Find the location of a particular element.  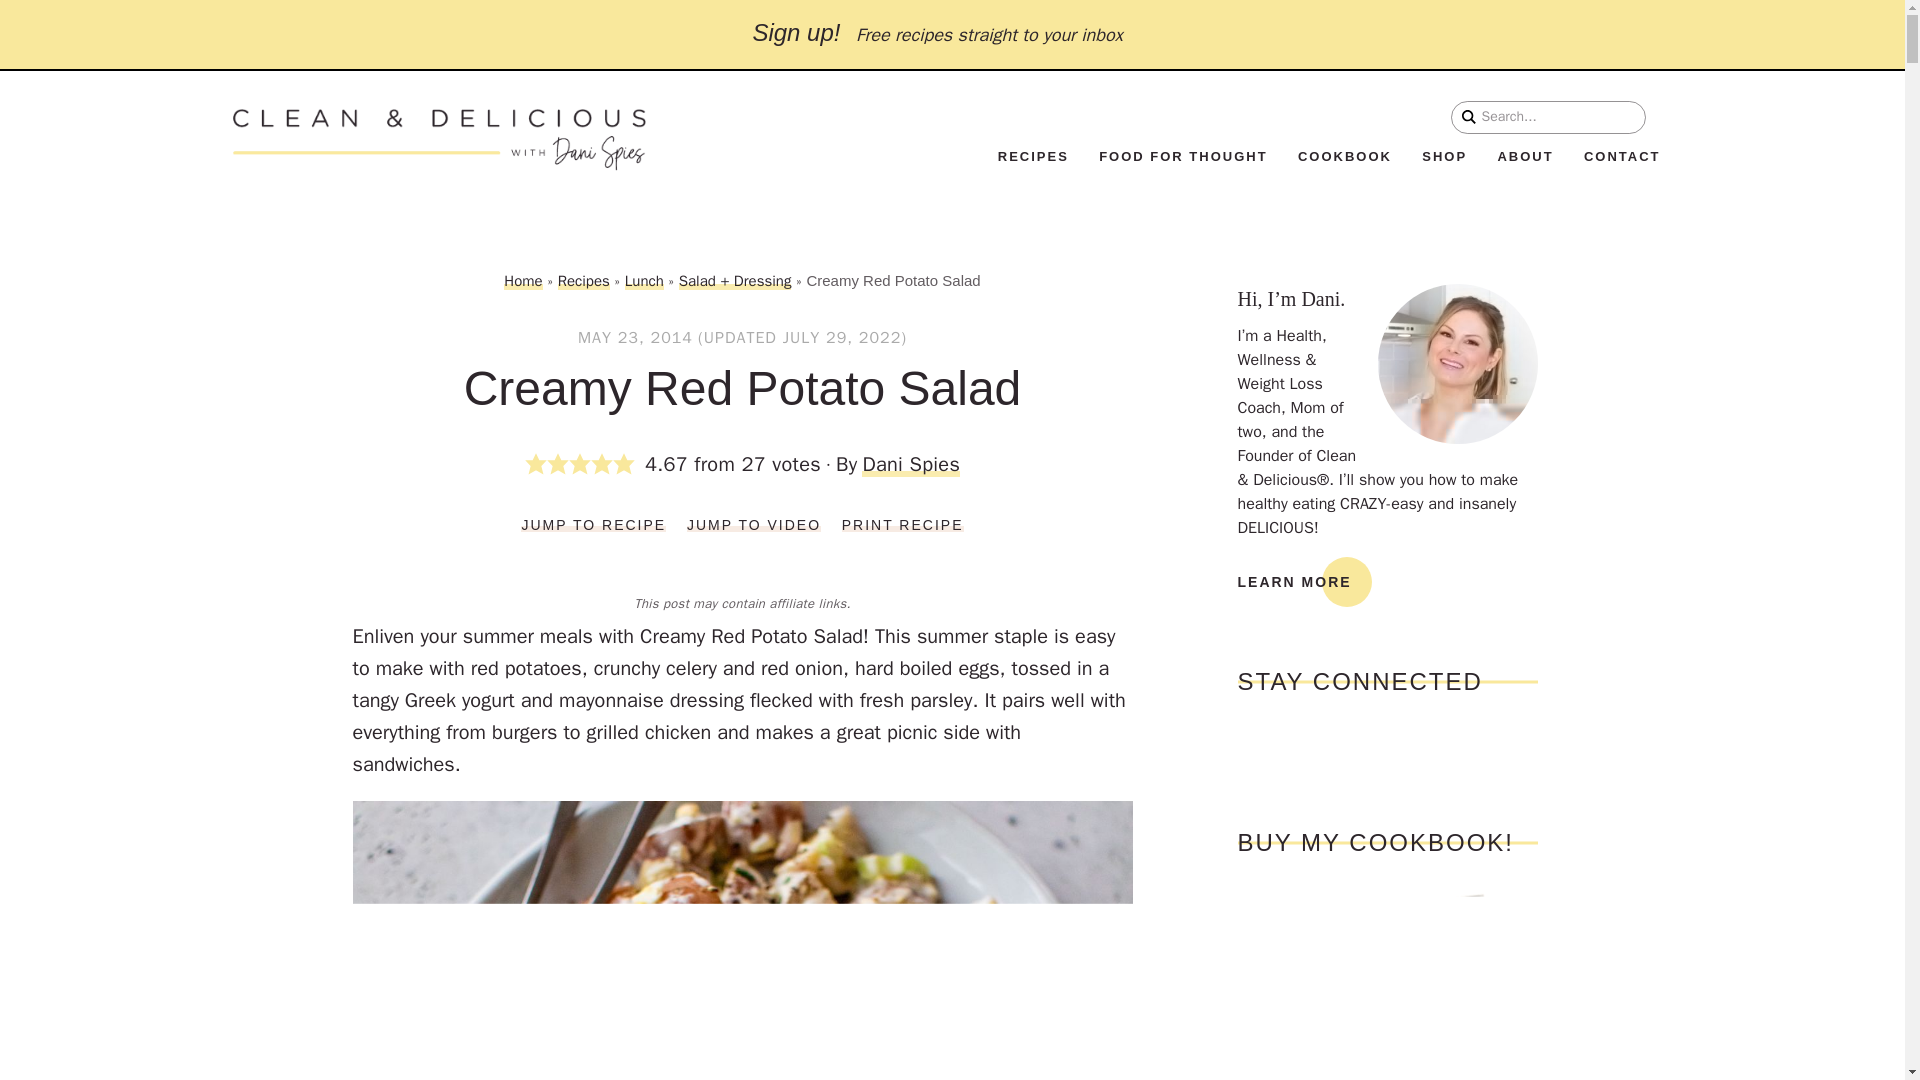

RECIPES is located at coordinates (1034, 156).